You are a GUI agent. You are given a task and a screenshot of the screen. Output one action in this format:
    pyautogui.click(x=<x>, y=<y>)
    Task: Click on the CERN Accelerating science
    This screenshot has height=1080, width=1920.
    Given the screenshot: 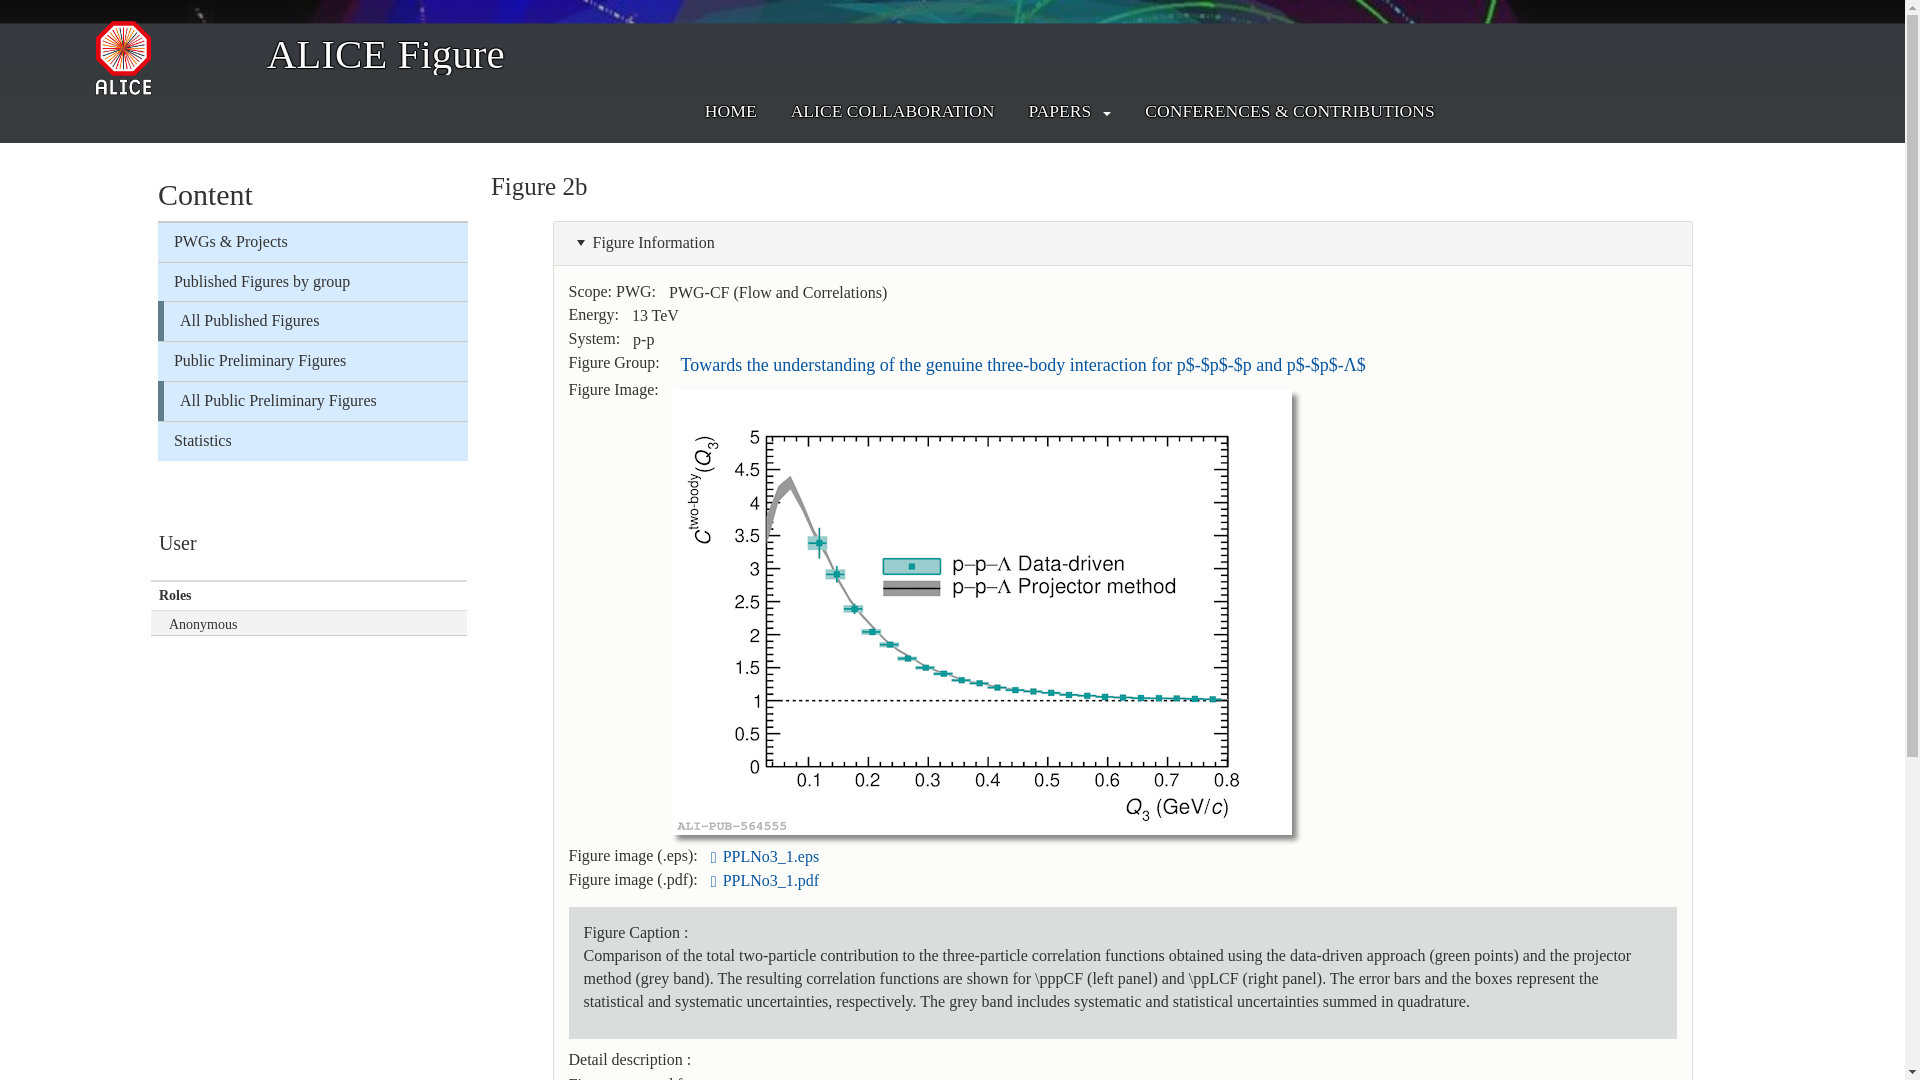 What is the action you would take?
    pyautogui.click(x=176, y=19)
    